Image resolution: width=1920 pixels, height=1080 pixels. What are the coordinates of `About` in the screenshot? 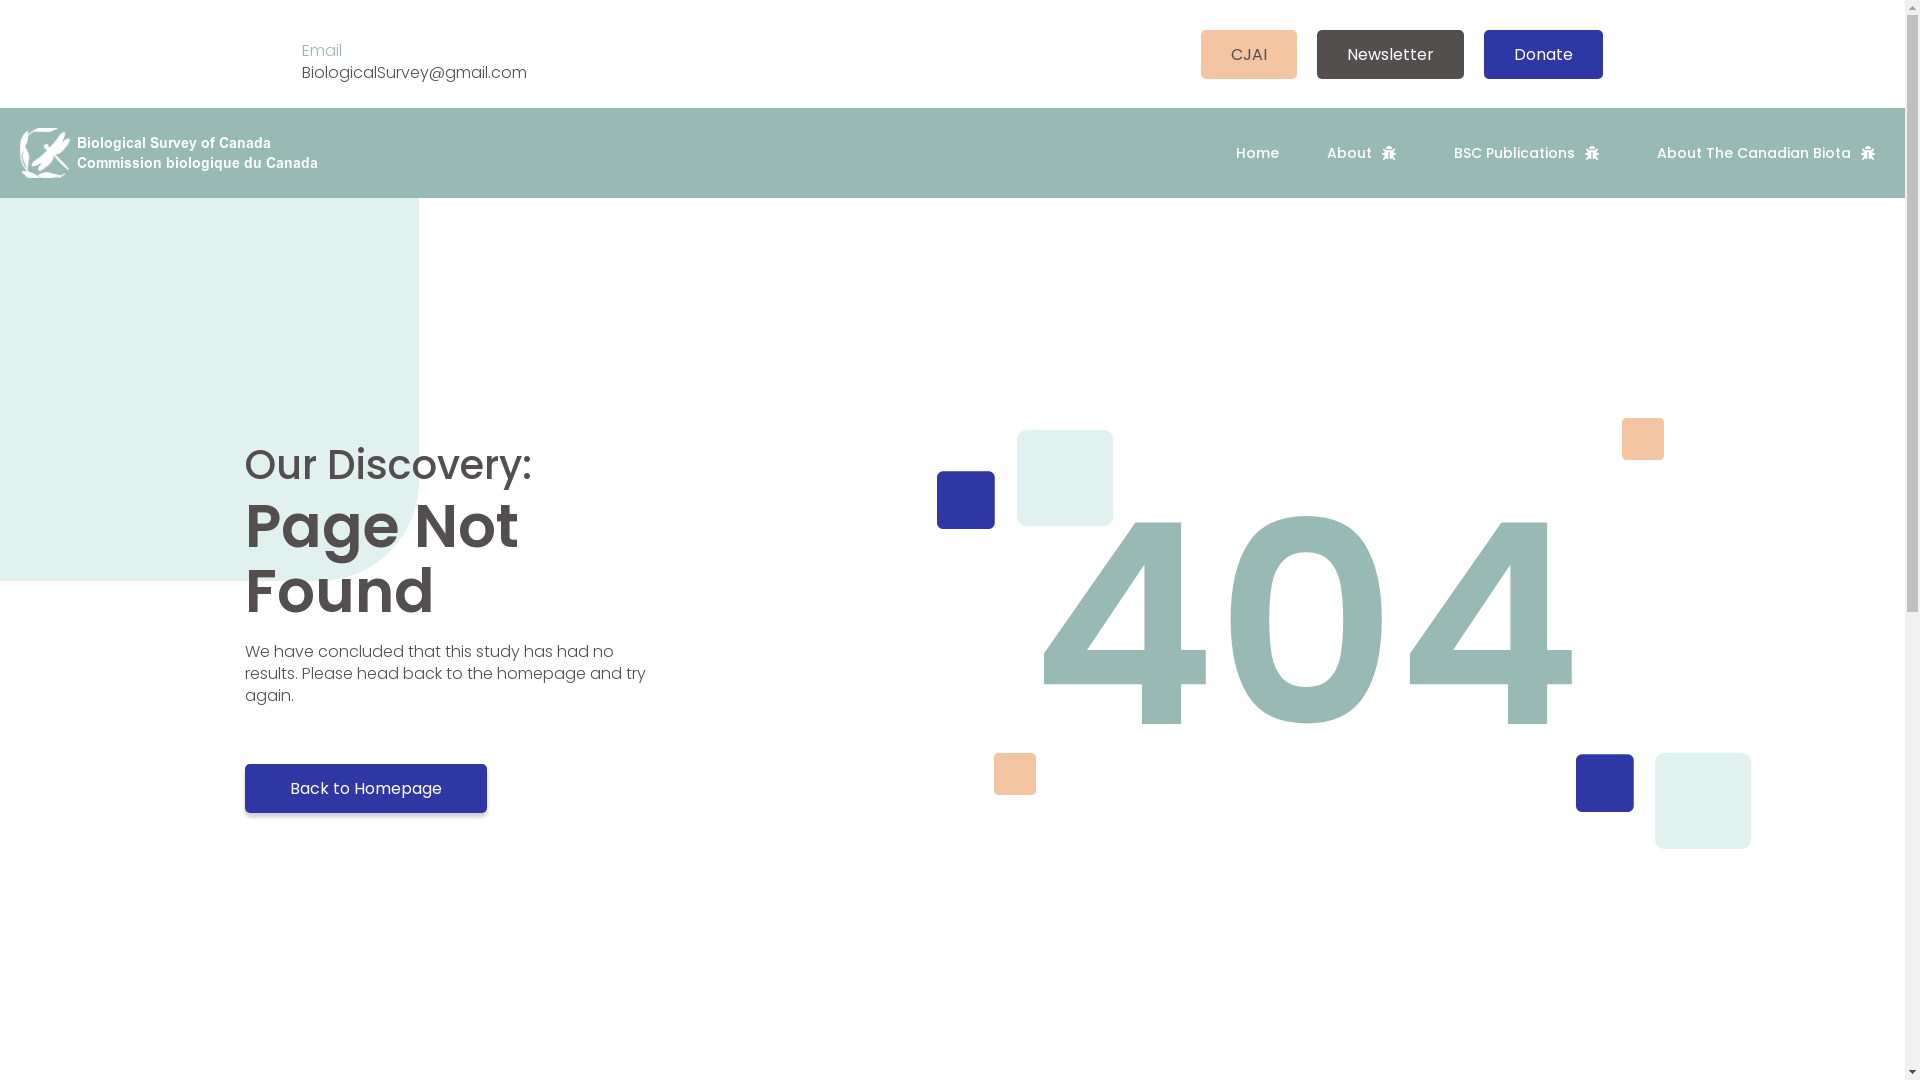 It's located at (1366, 153).